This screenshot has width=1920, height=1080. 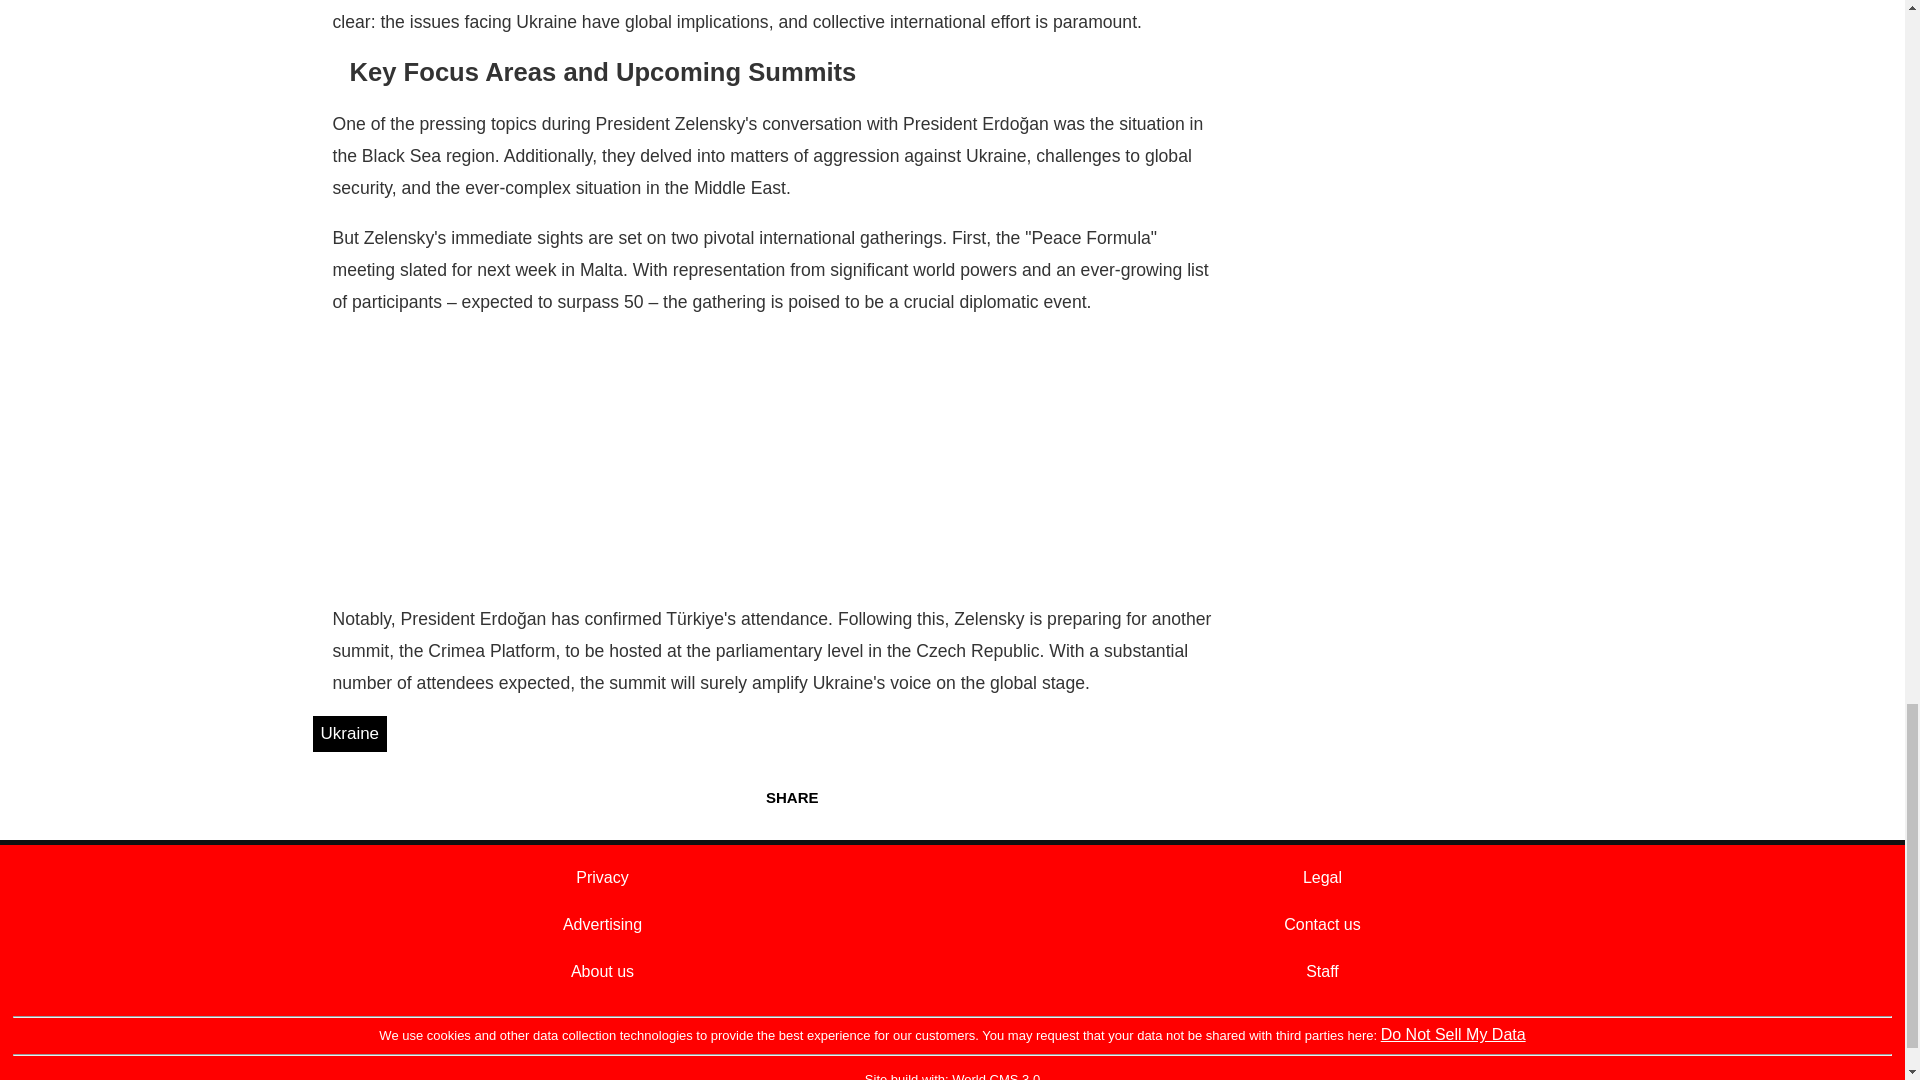 What do you see at coordinates (349, 734) in the screenshot?
I see `Ukraine` at bounding box center [349, 734].